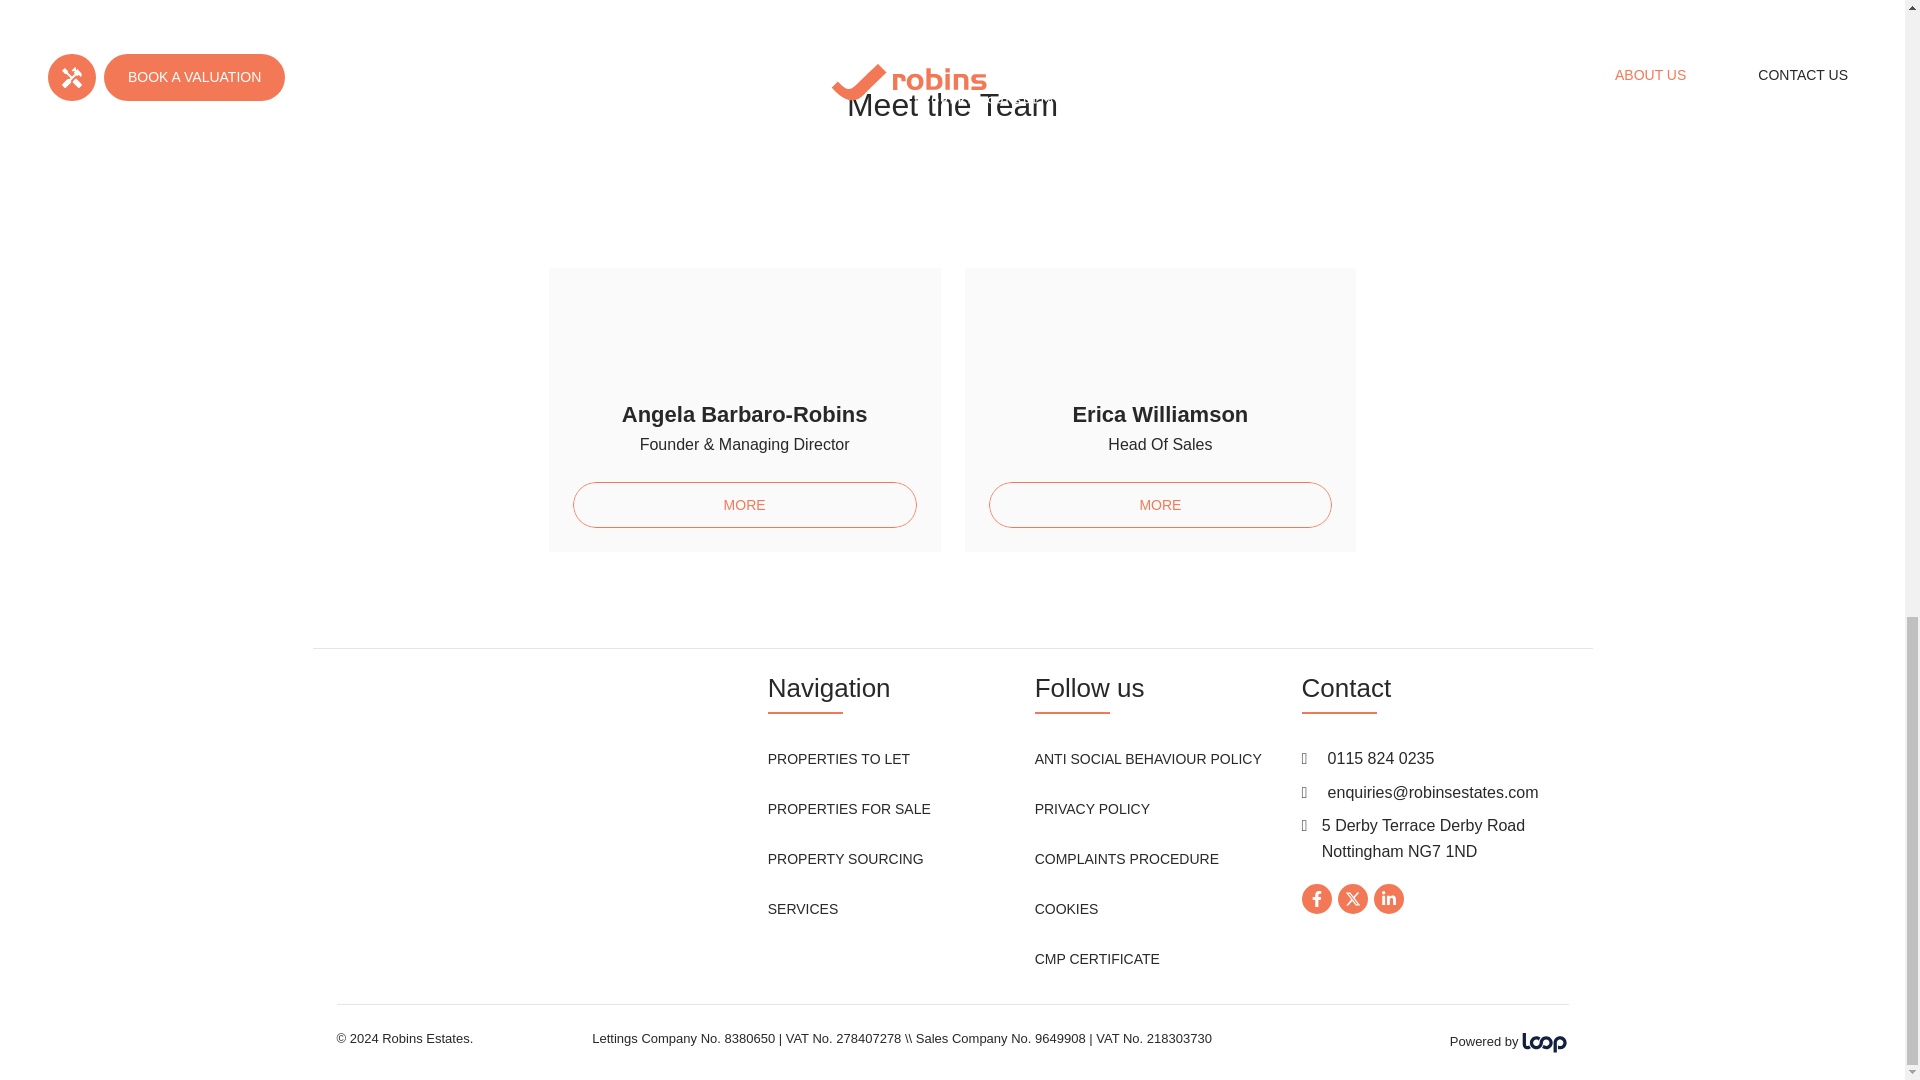 The image size is (1920, 1080). I want to click on COMPLAINTS PROCEDURE, so click(1126, 859).